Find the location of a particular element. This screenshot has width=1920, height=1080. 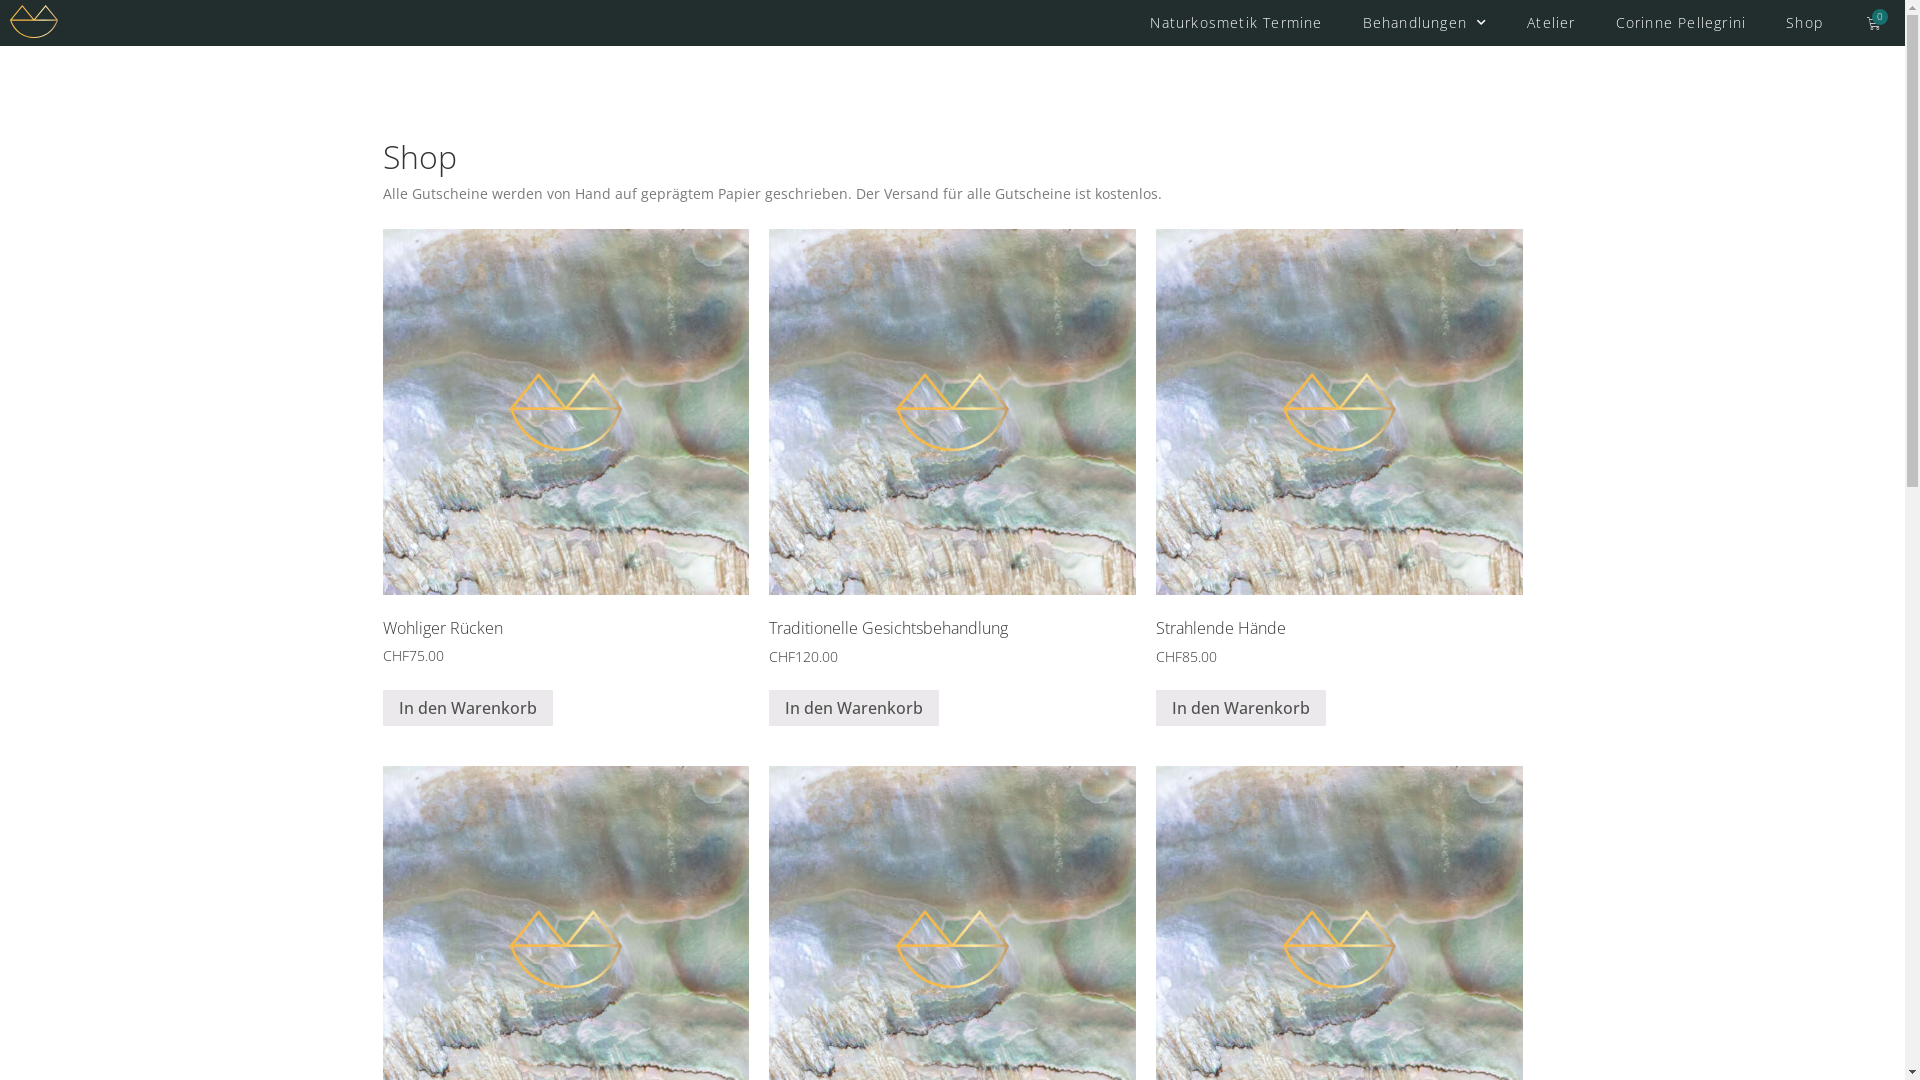

0 is located at coordinates (1874, 23).